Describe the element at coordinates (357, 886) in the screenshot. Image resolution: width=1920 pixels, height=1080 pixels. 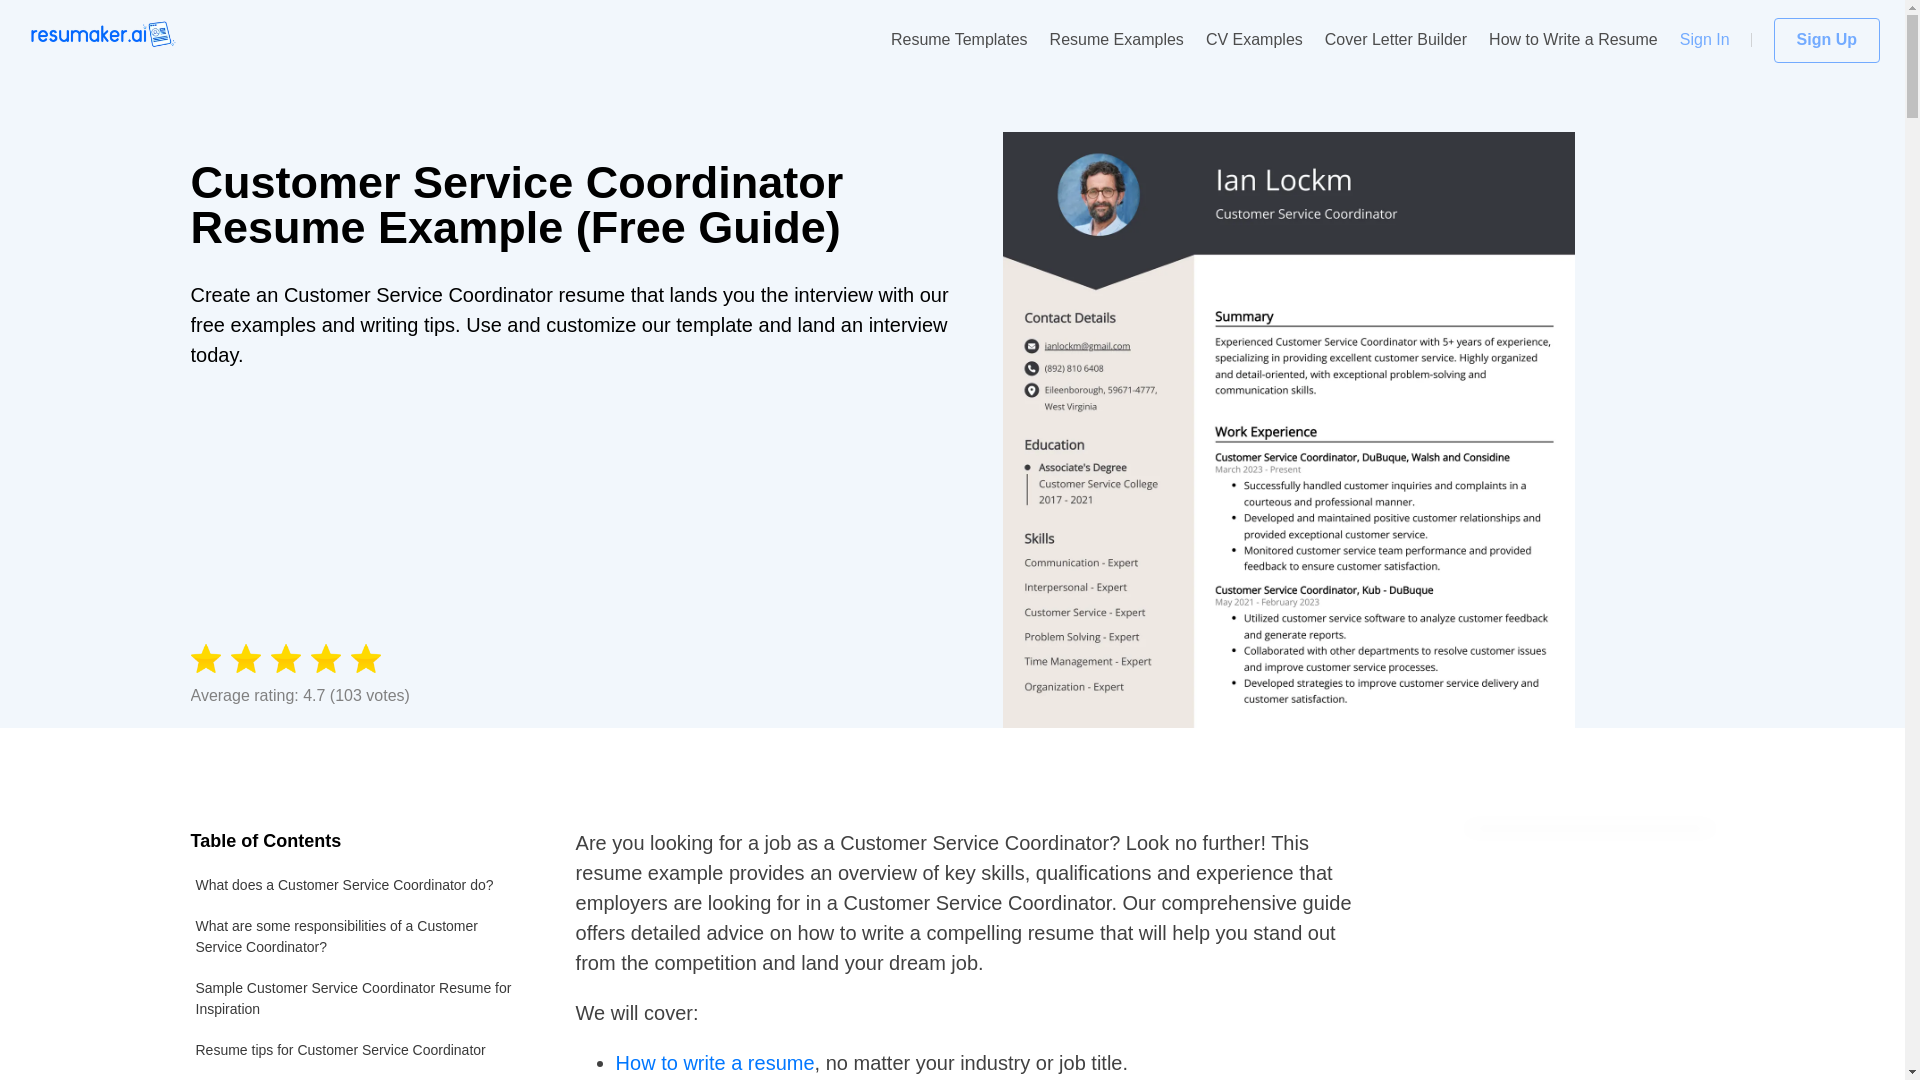
I see `What does a Customer Service Coordinator do?` at that location.